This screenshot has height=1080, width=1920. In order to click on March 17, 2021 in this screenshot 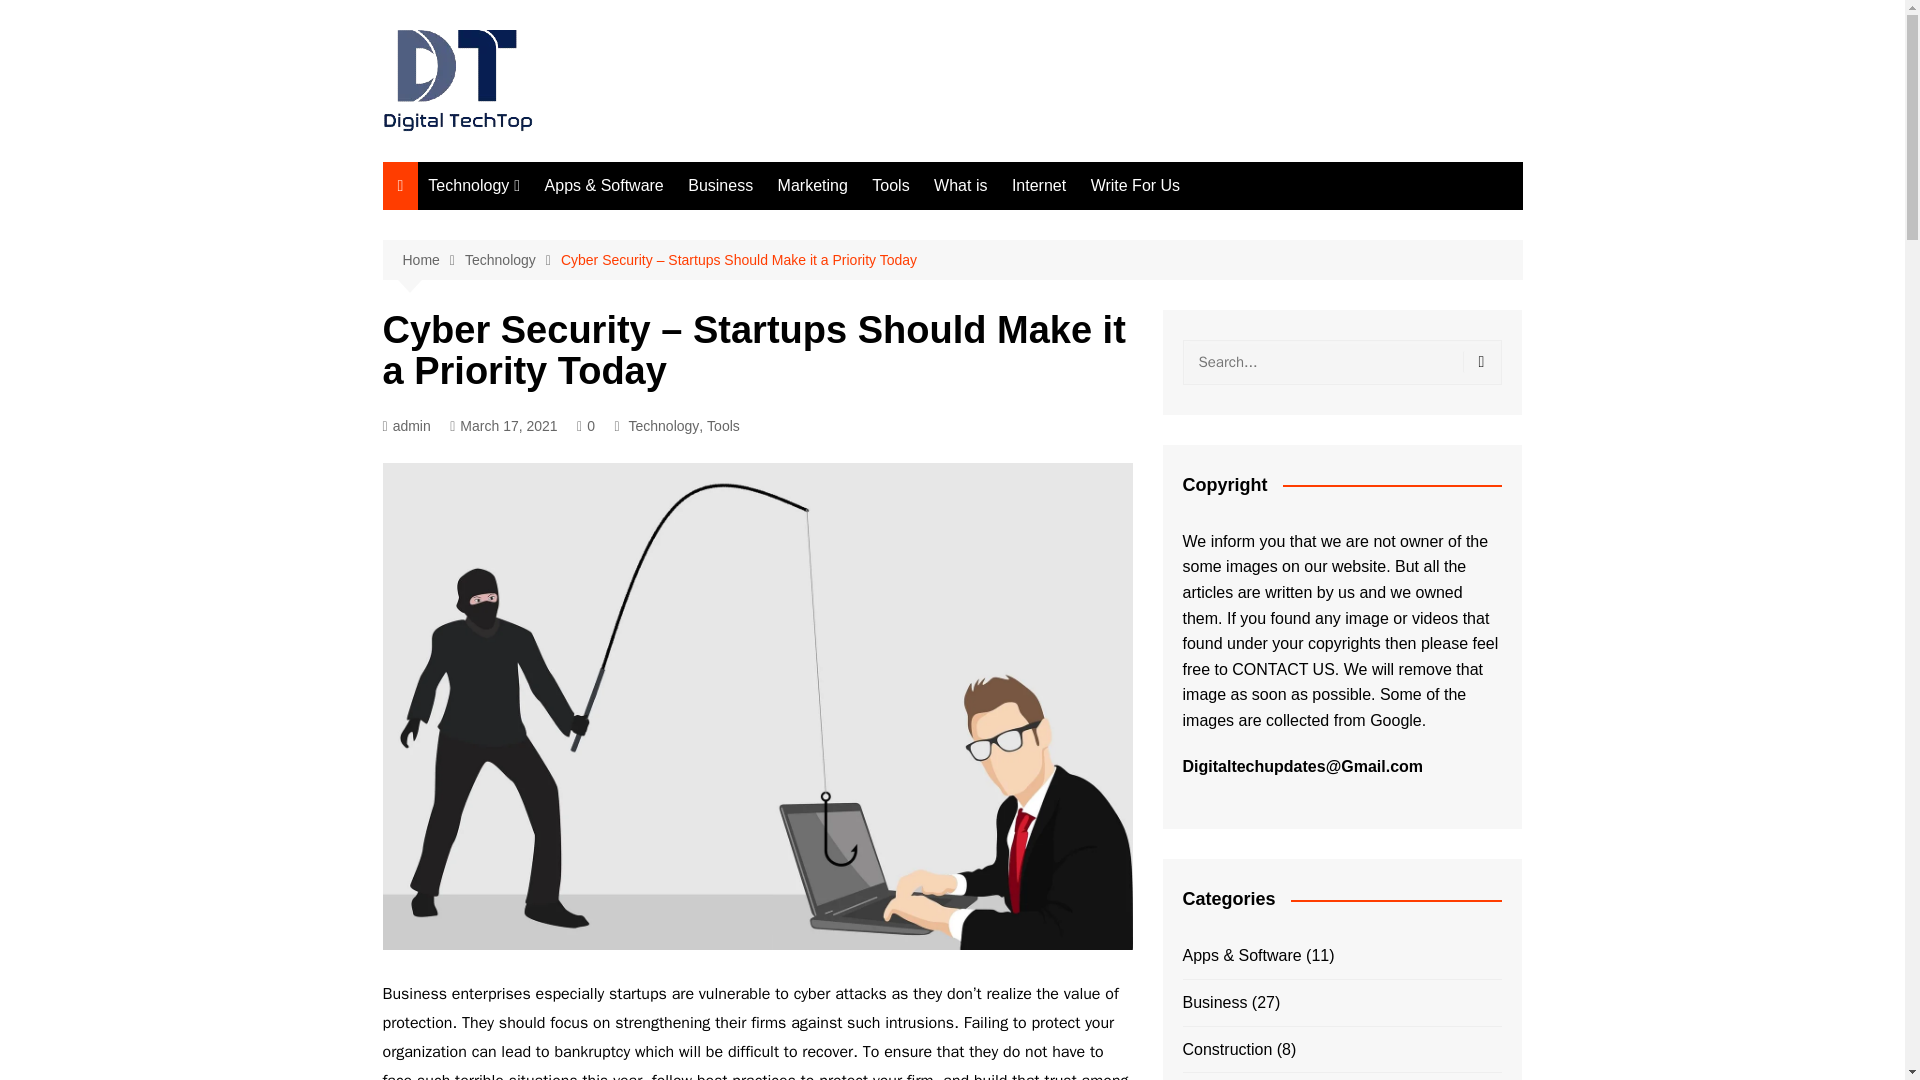, I will do `click(502, 426)`.